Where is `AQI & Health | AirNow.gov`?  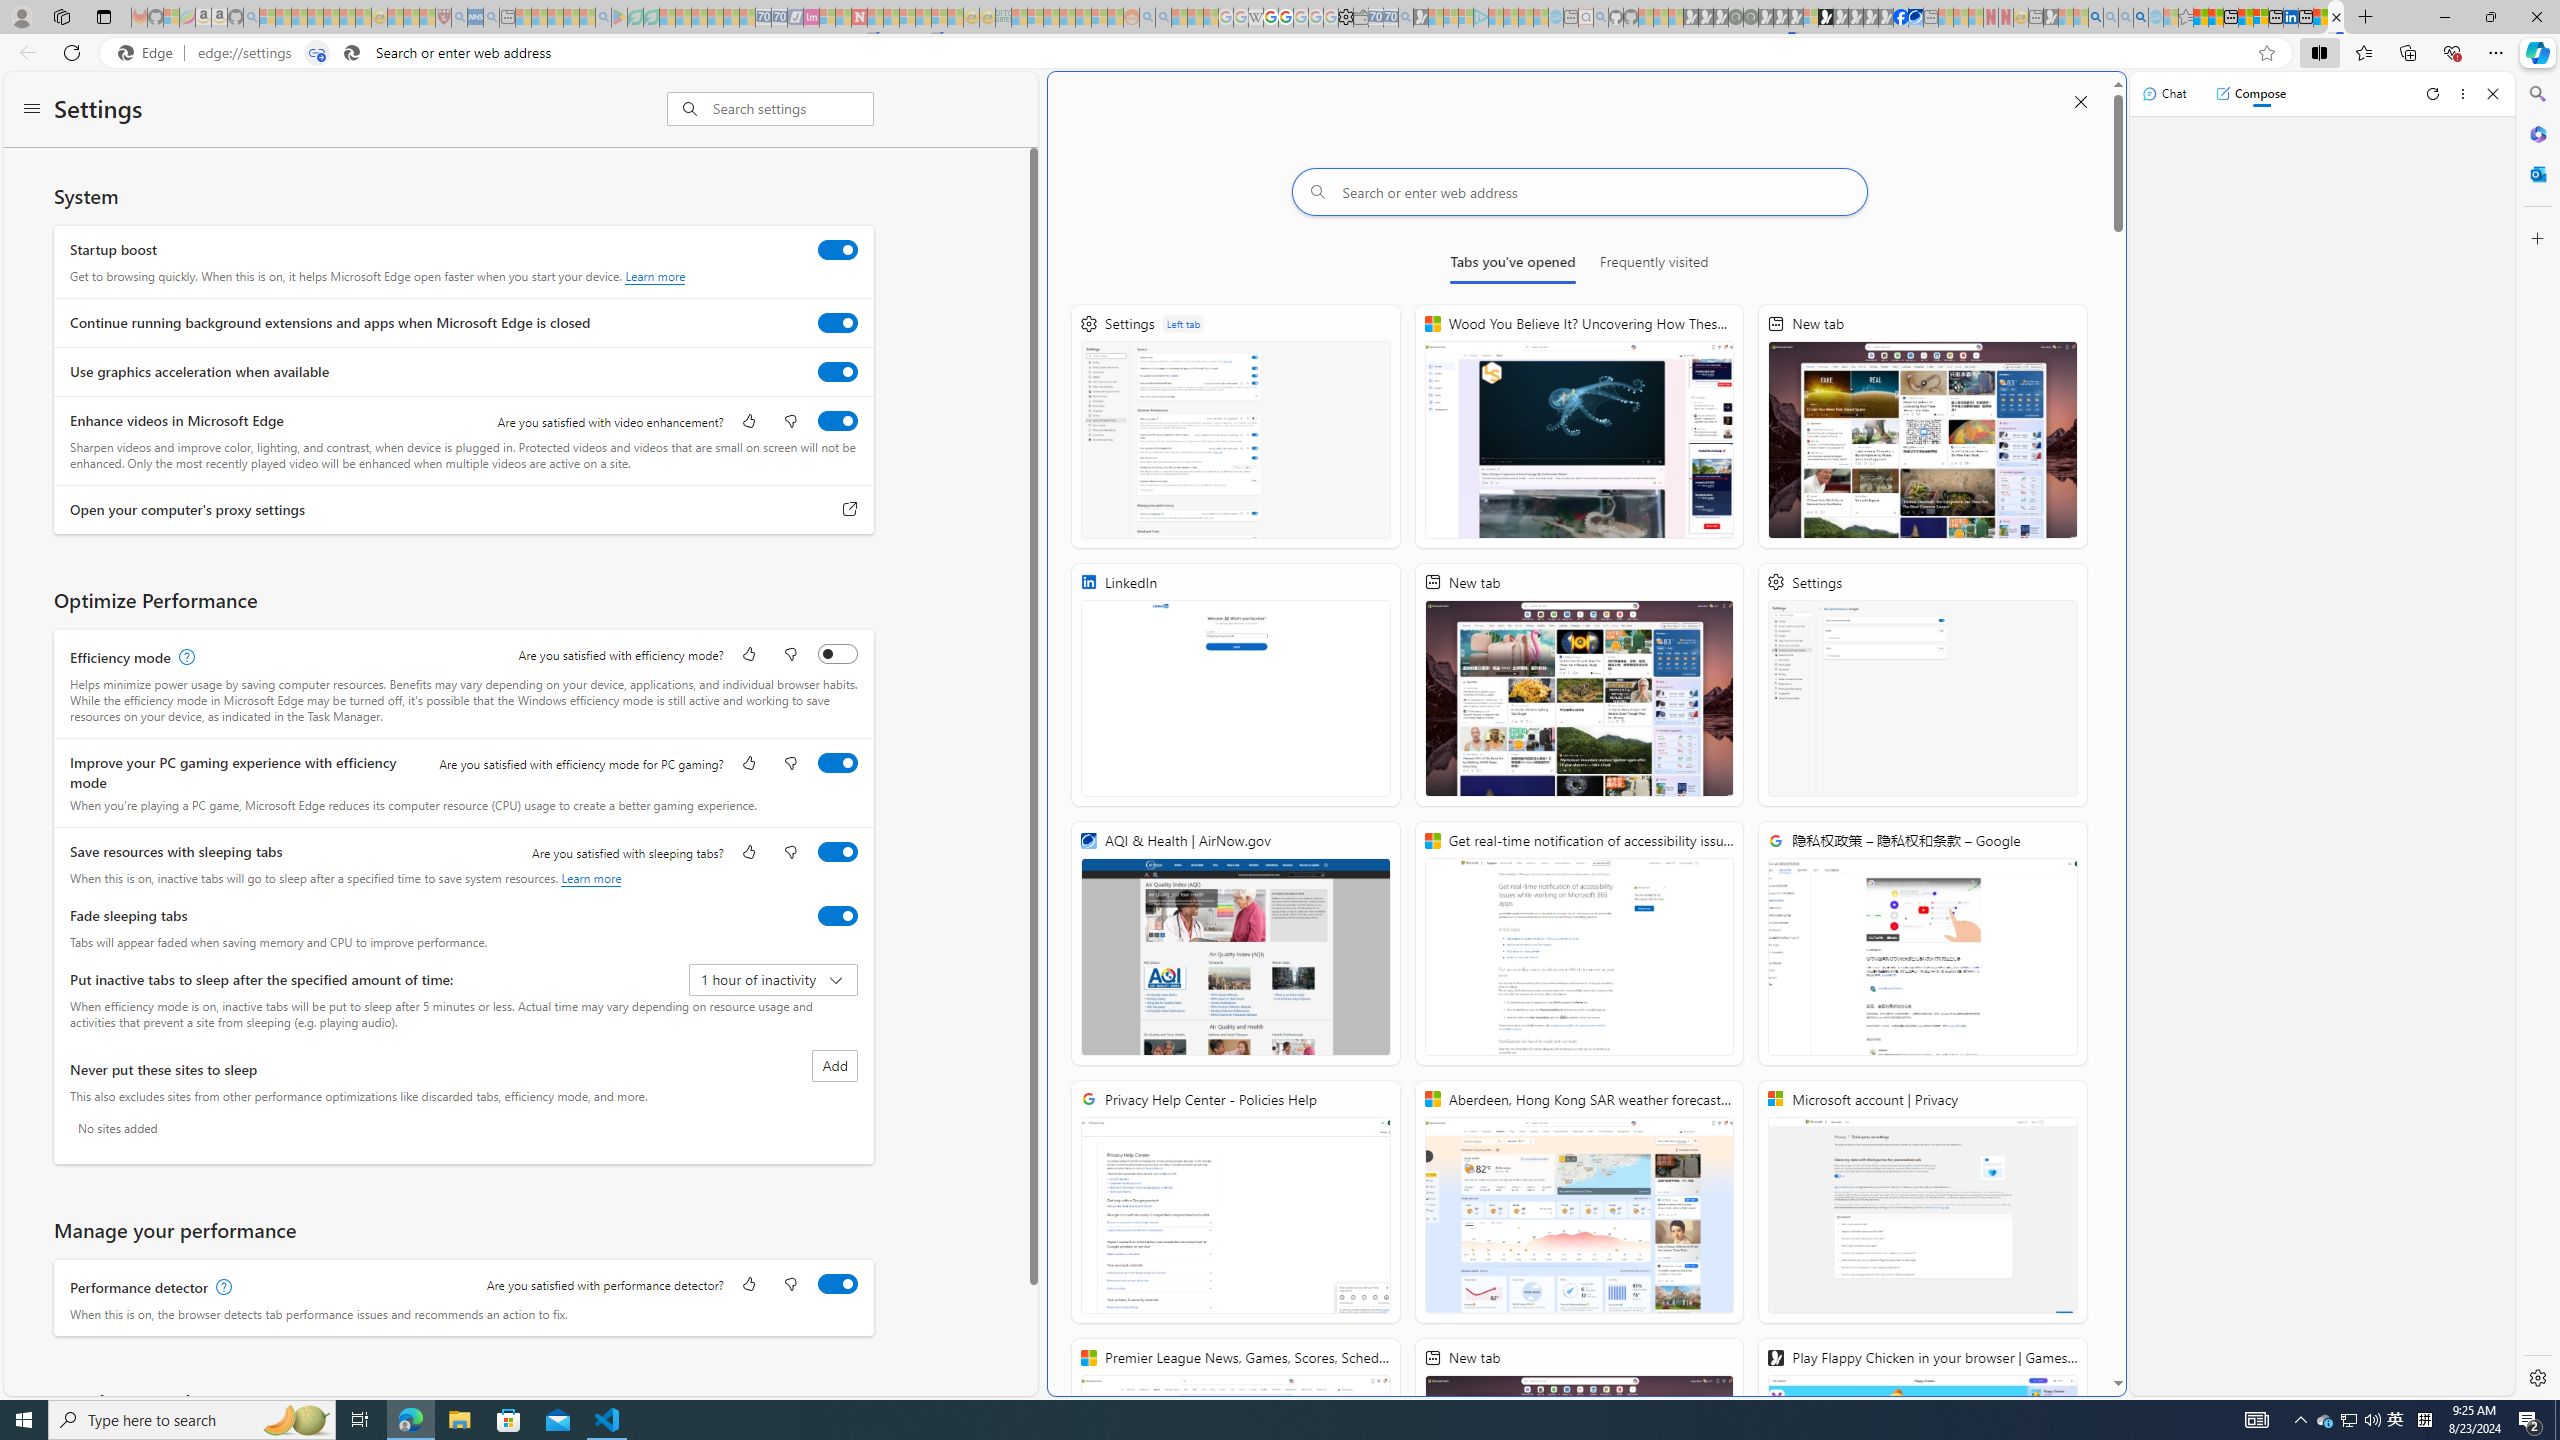
AQI & Health | AirNow.gov is located at coordinates (1236, 944).